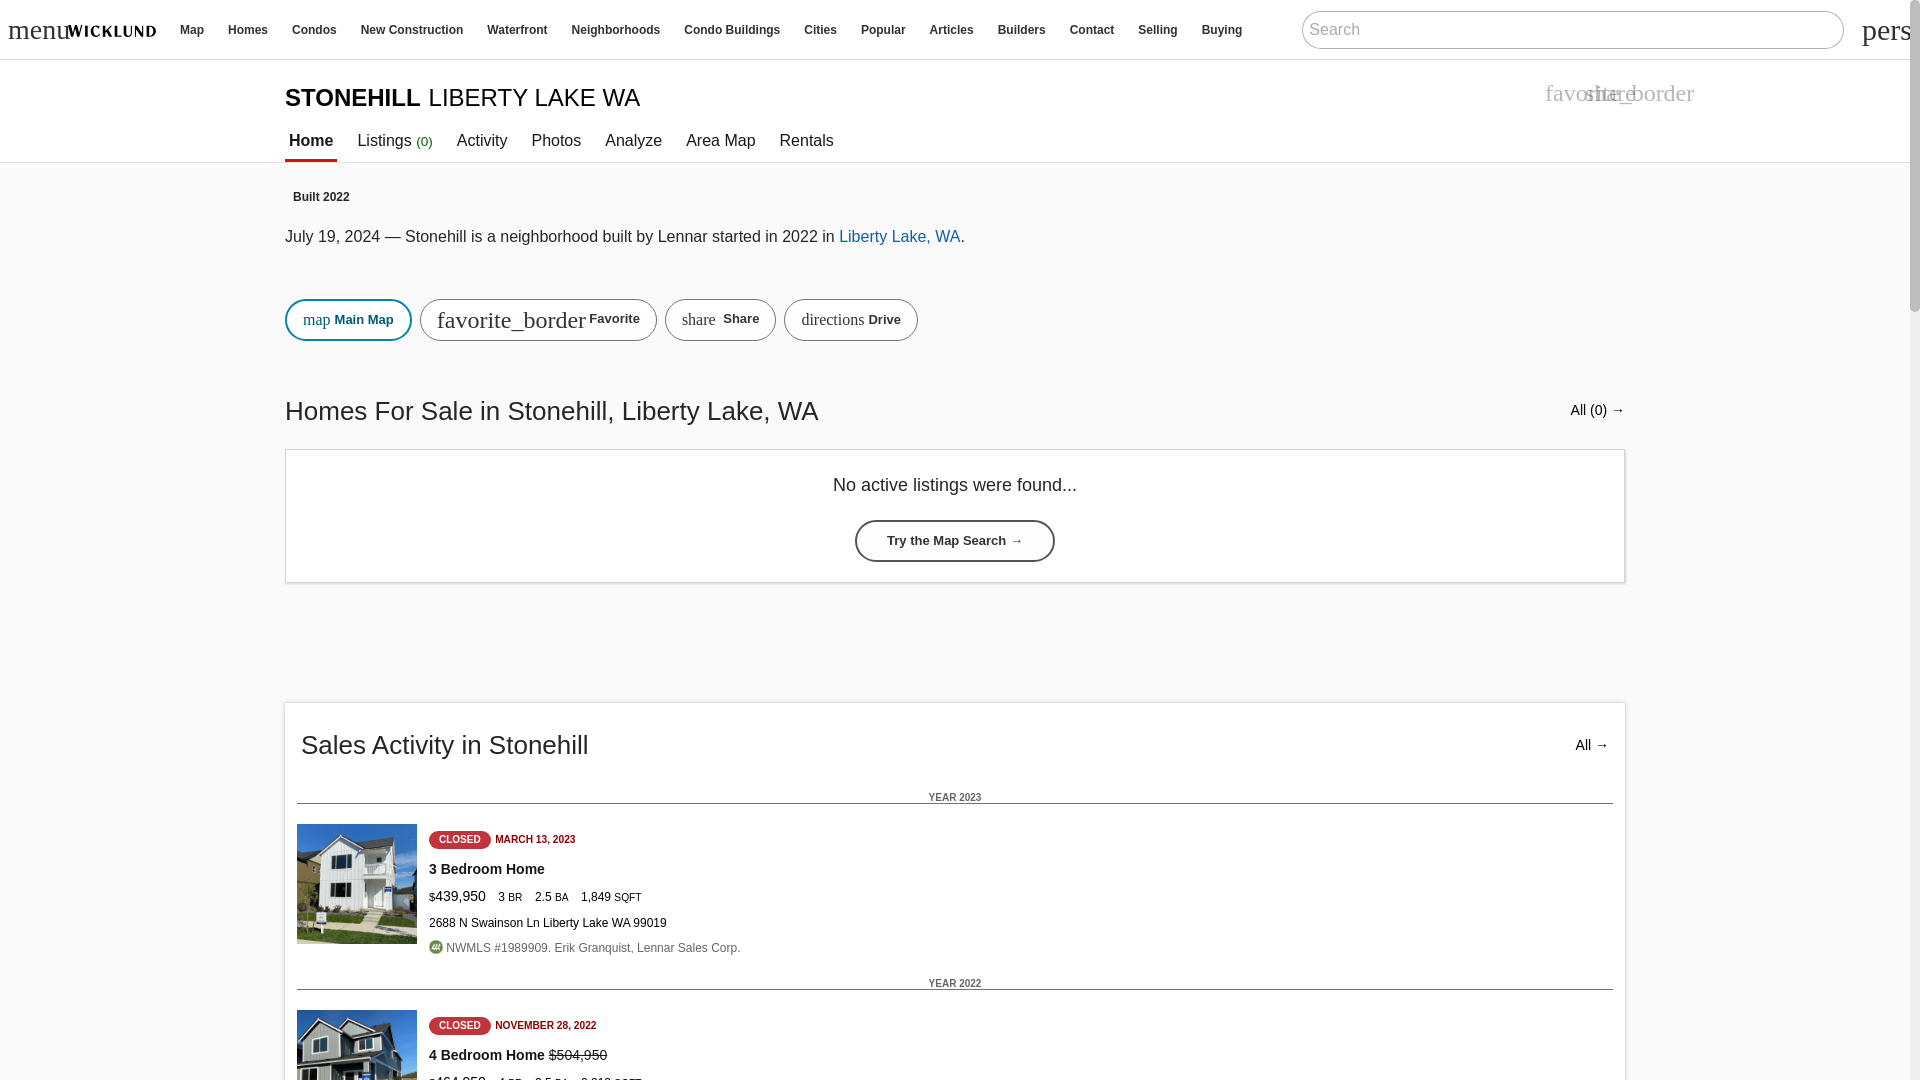 Image resolution: width=1920 pixels, height=1080 pixels. I want to click on Neighborhoods, so click(616, 29).